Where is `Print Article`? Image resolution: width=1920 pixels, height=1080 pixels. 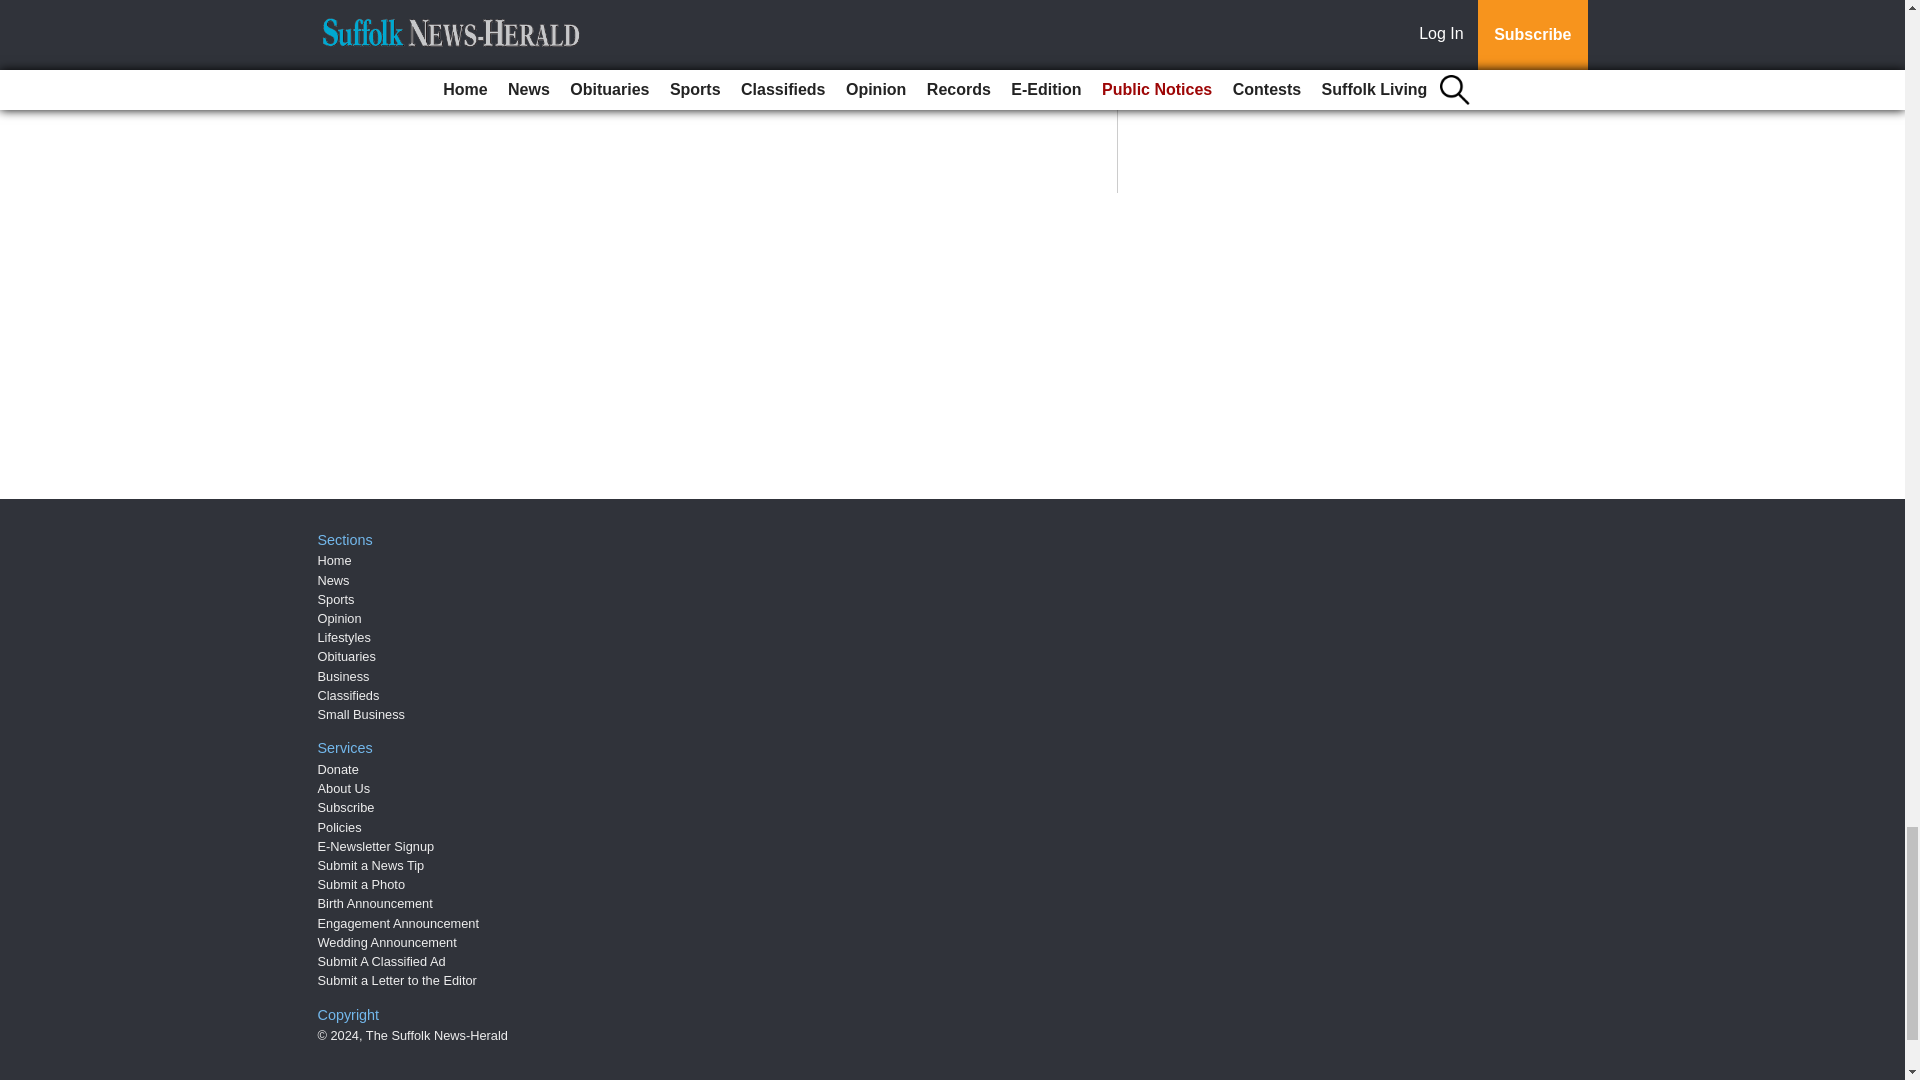
Print Article is located at coordinates (508, 46).